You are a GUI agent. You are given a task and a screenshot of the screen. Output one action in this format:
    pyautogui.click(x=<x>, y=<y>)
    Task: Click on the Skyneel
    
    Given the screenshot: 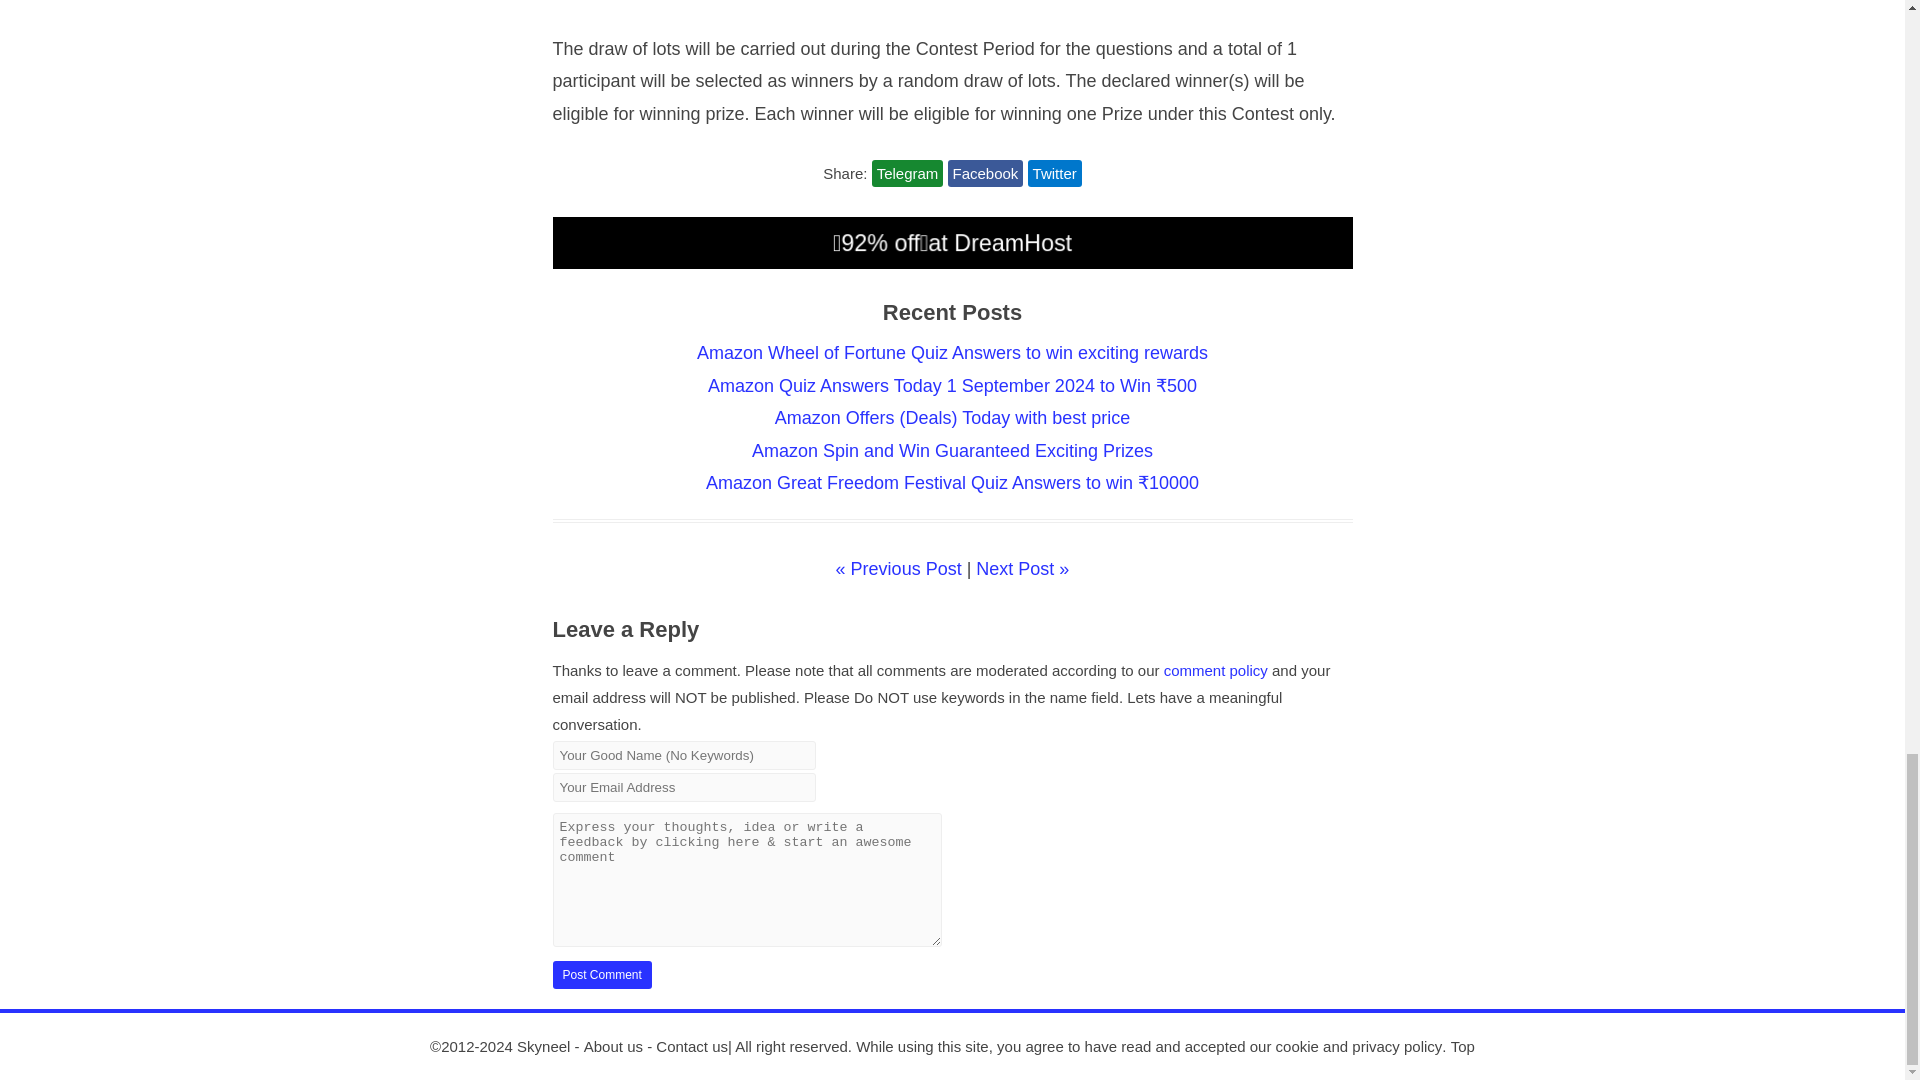 What is the action you would take?
    pyautogui.click(x=543, y=1046)
    